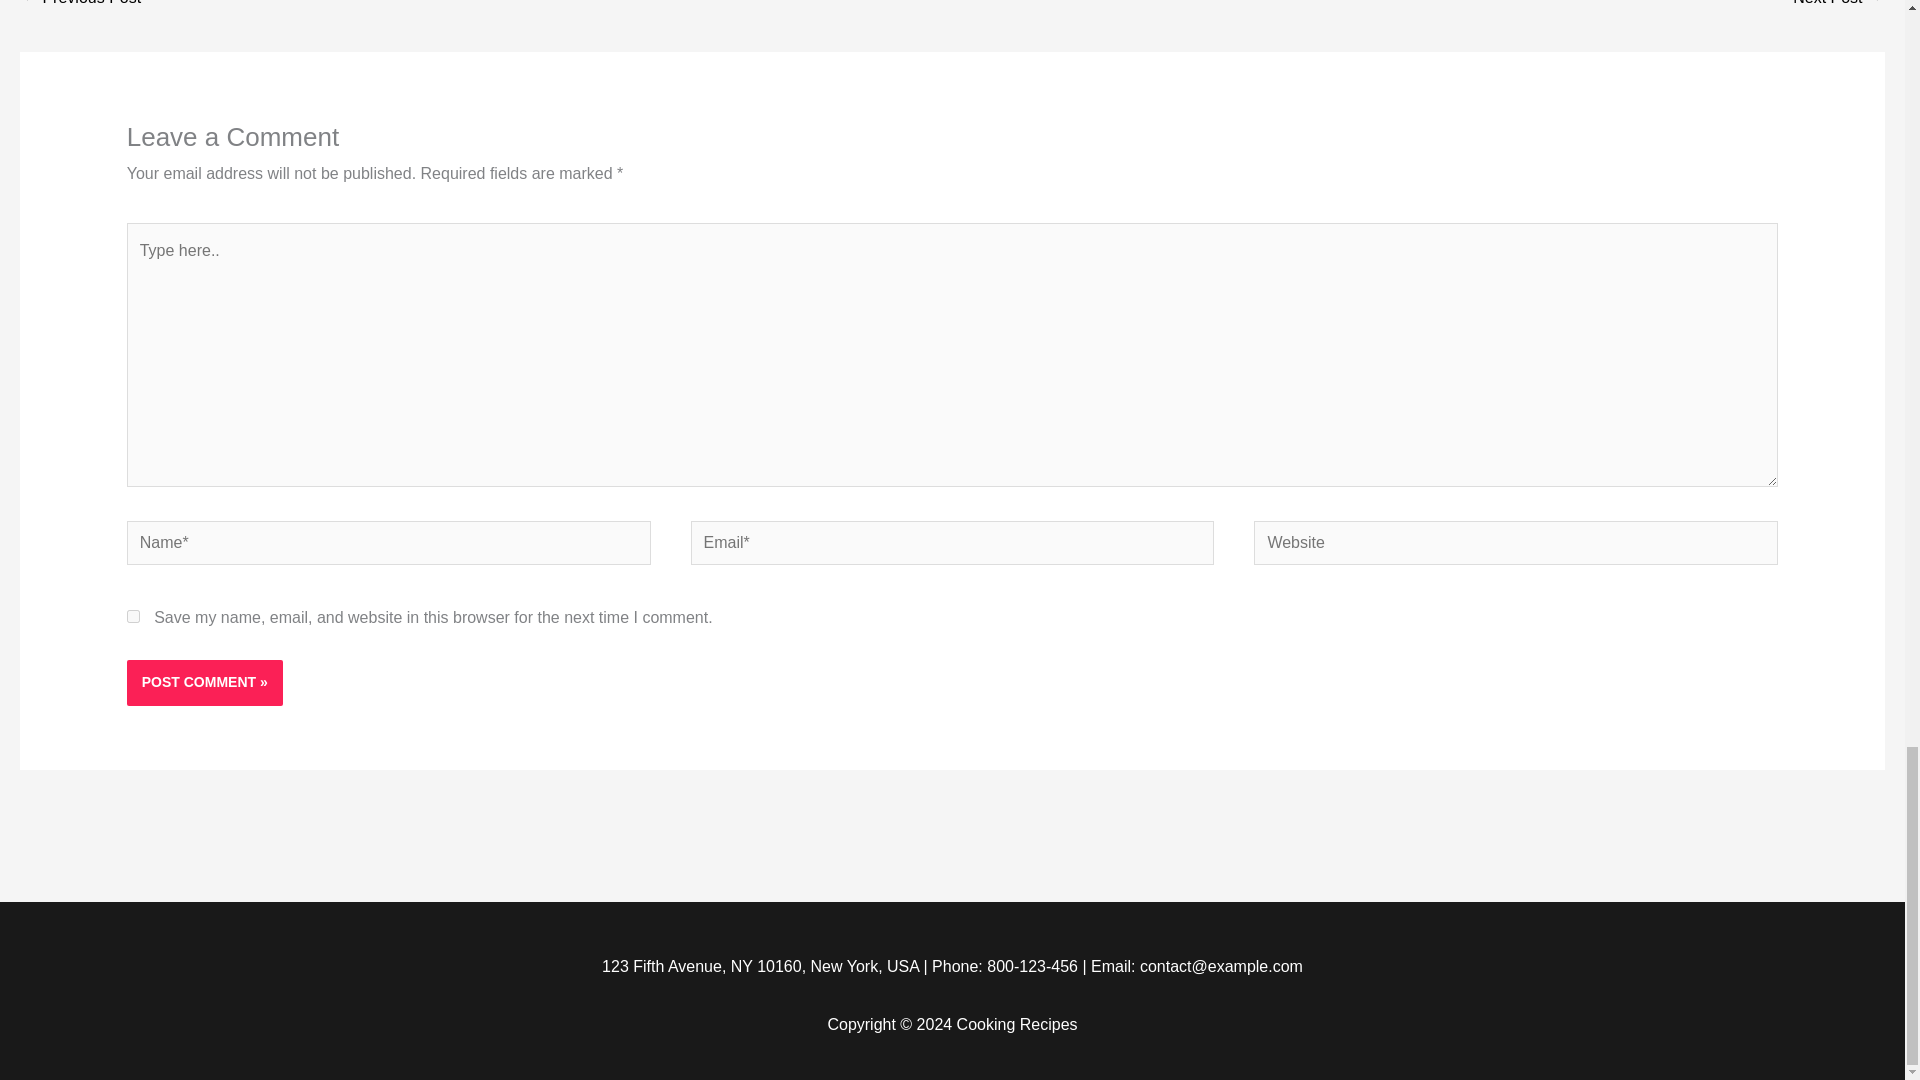 The image size is (1920, 1080). What do you see at coordinates (80, 9) in the screenshot?
I see `easy Mexican Taco Lasagna` at bounding box center [80, 9].